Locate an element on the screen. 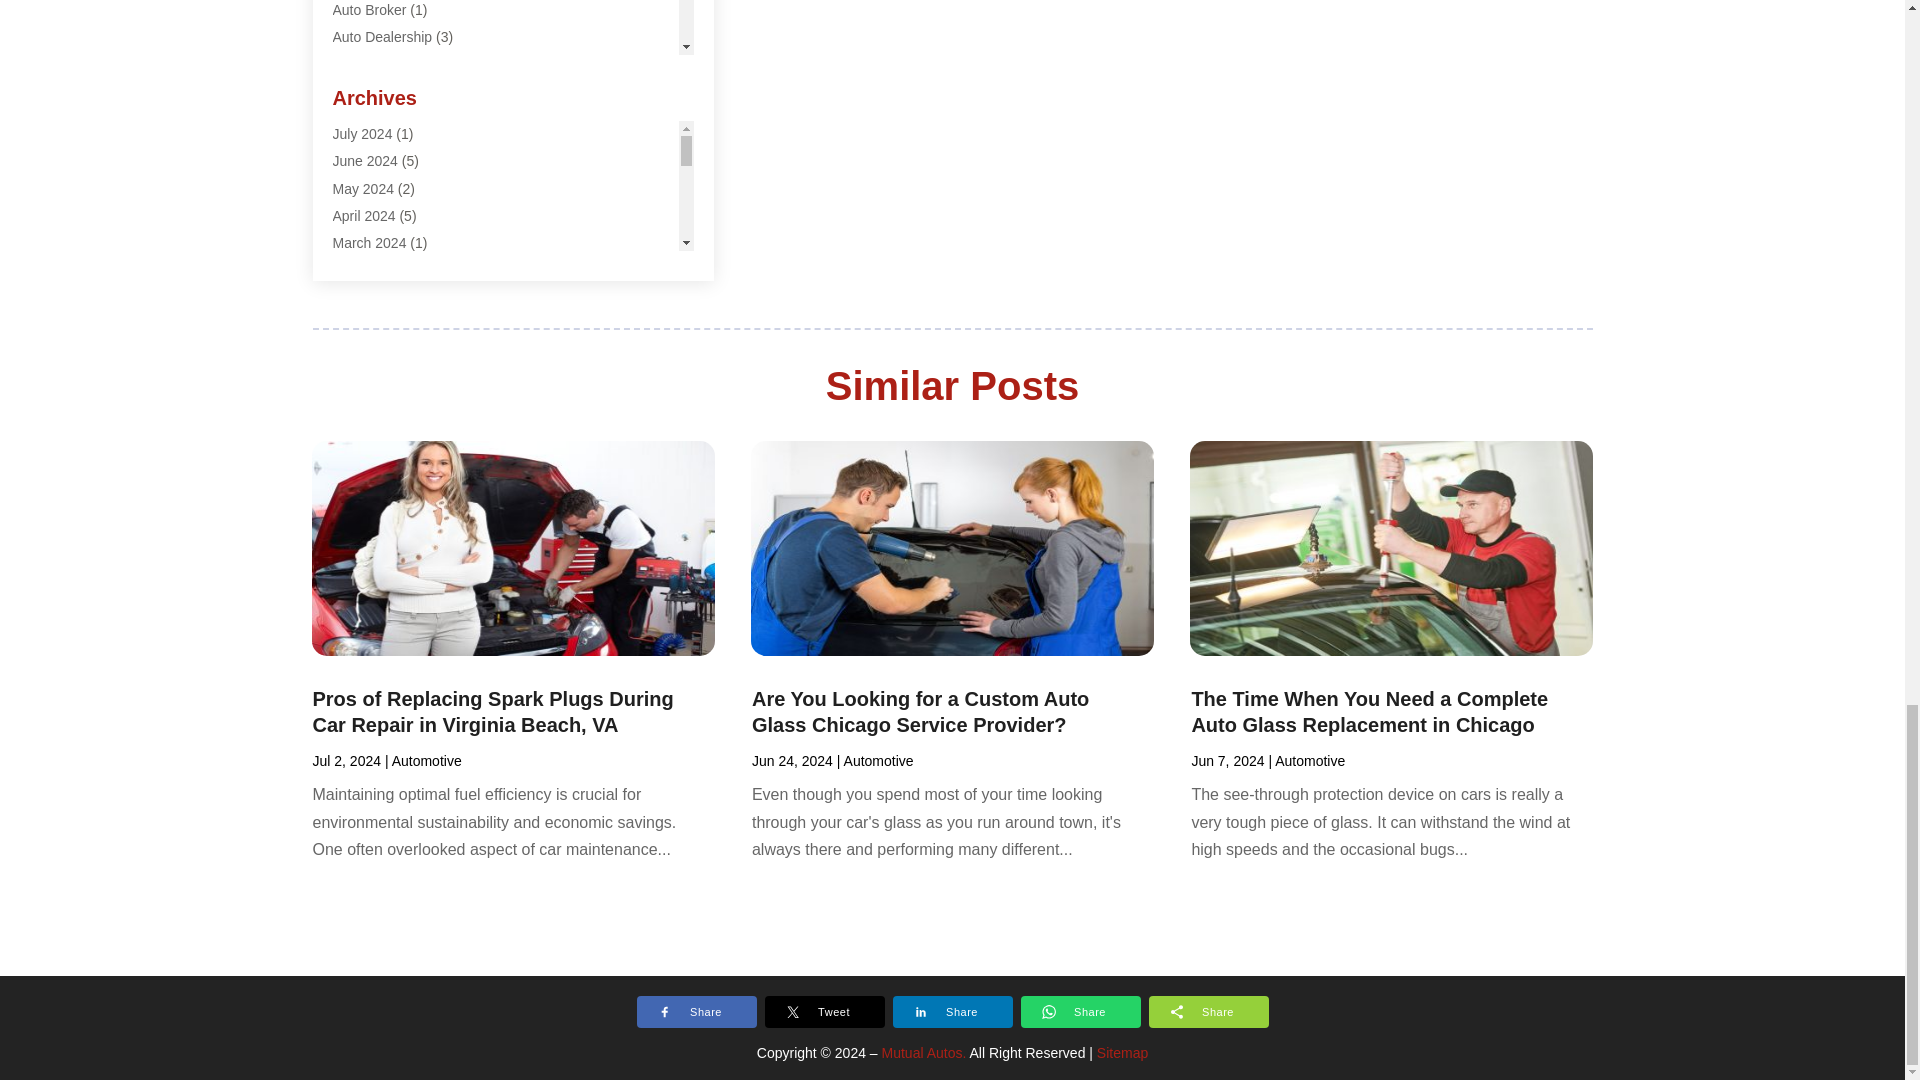 This screenshot has height=1080, width=1920. Auto Glass is located at coordinates (366, 64).